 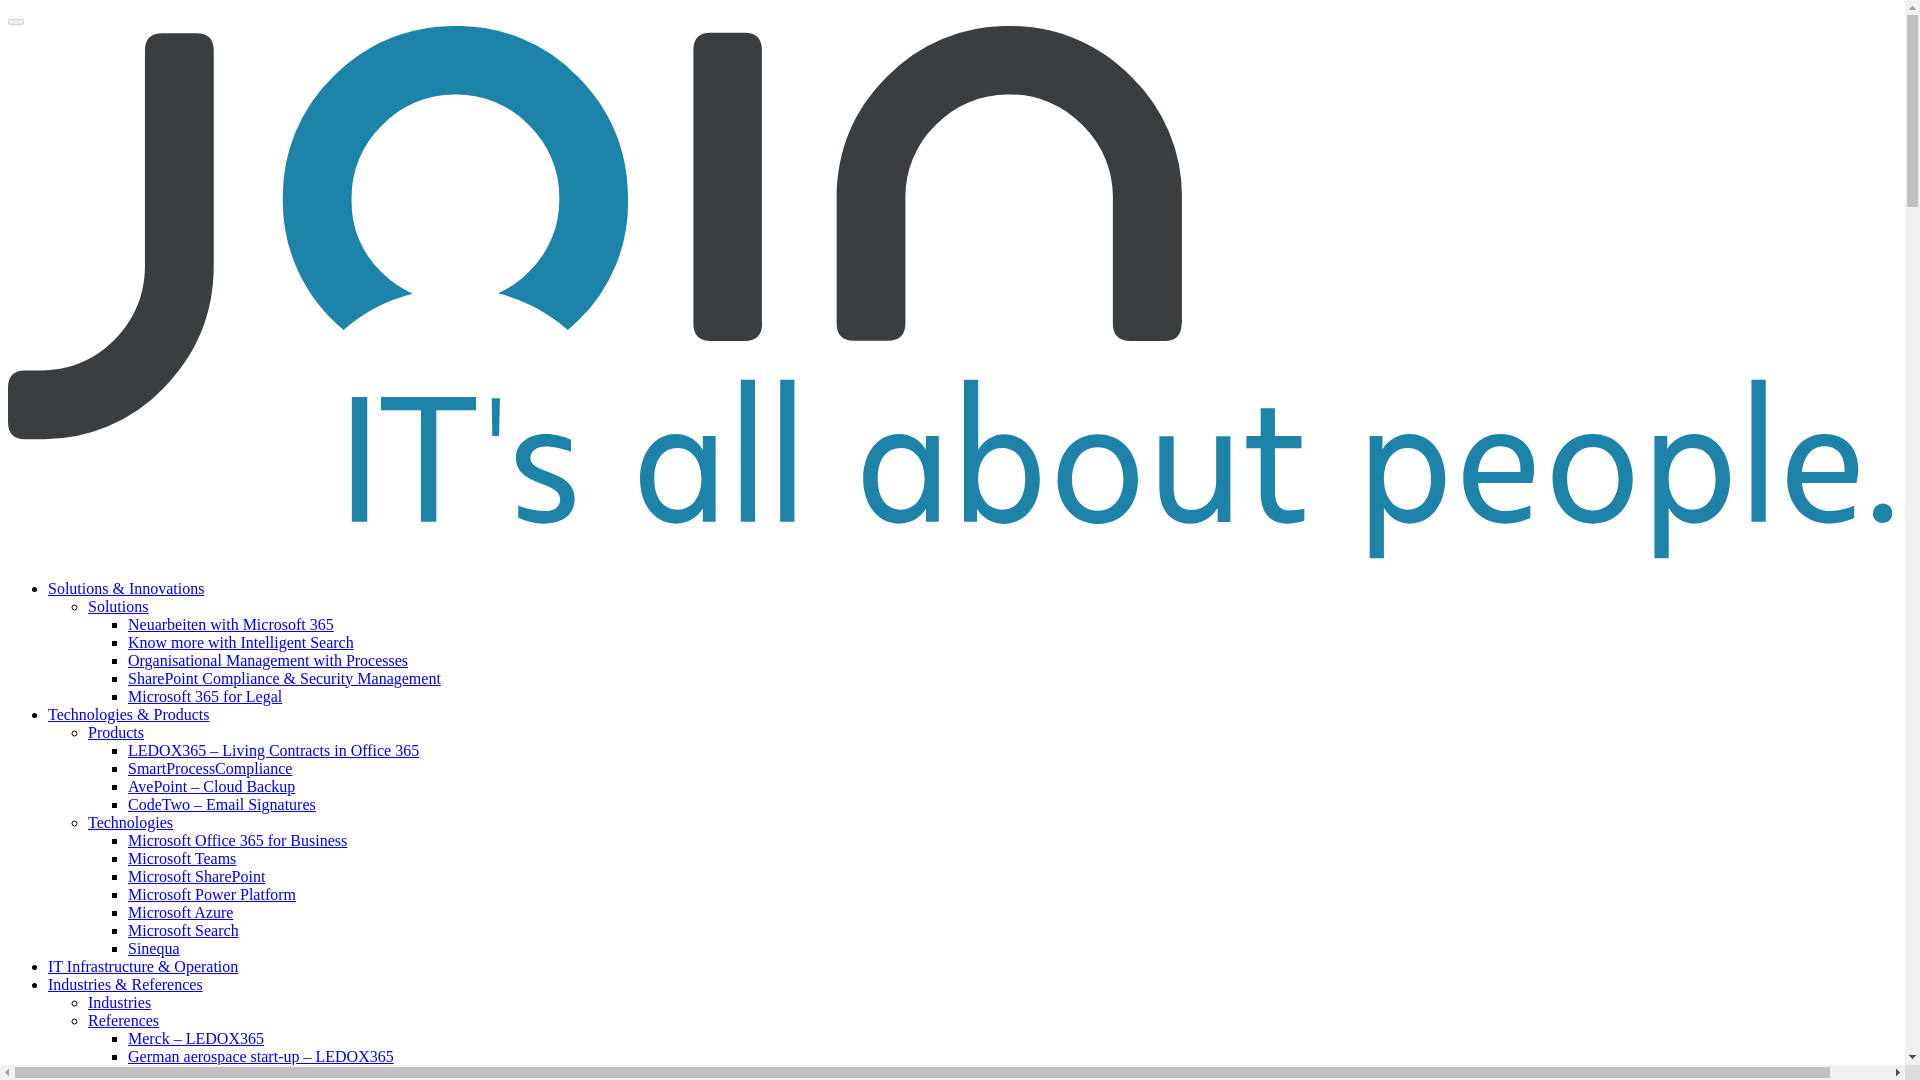 What do you see at coordinates (205, 696) in the screenshot?
I see `Microsoft 365 for Legal` at bounding box center [205, 696].